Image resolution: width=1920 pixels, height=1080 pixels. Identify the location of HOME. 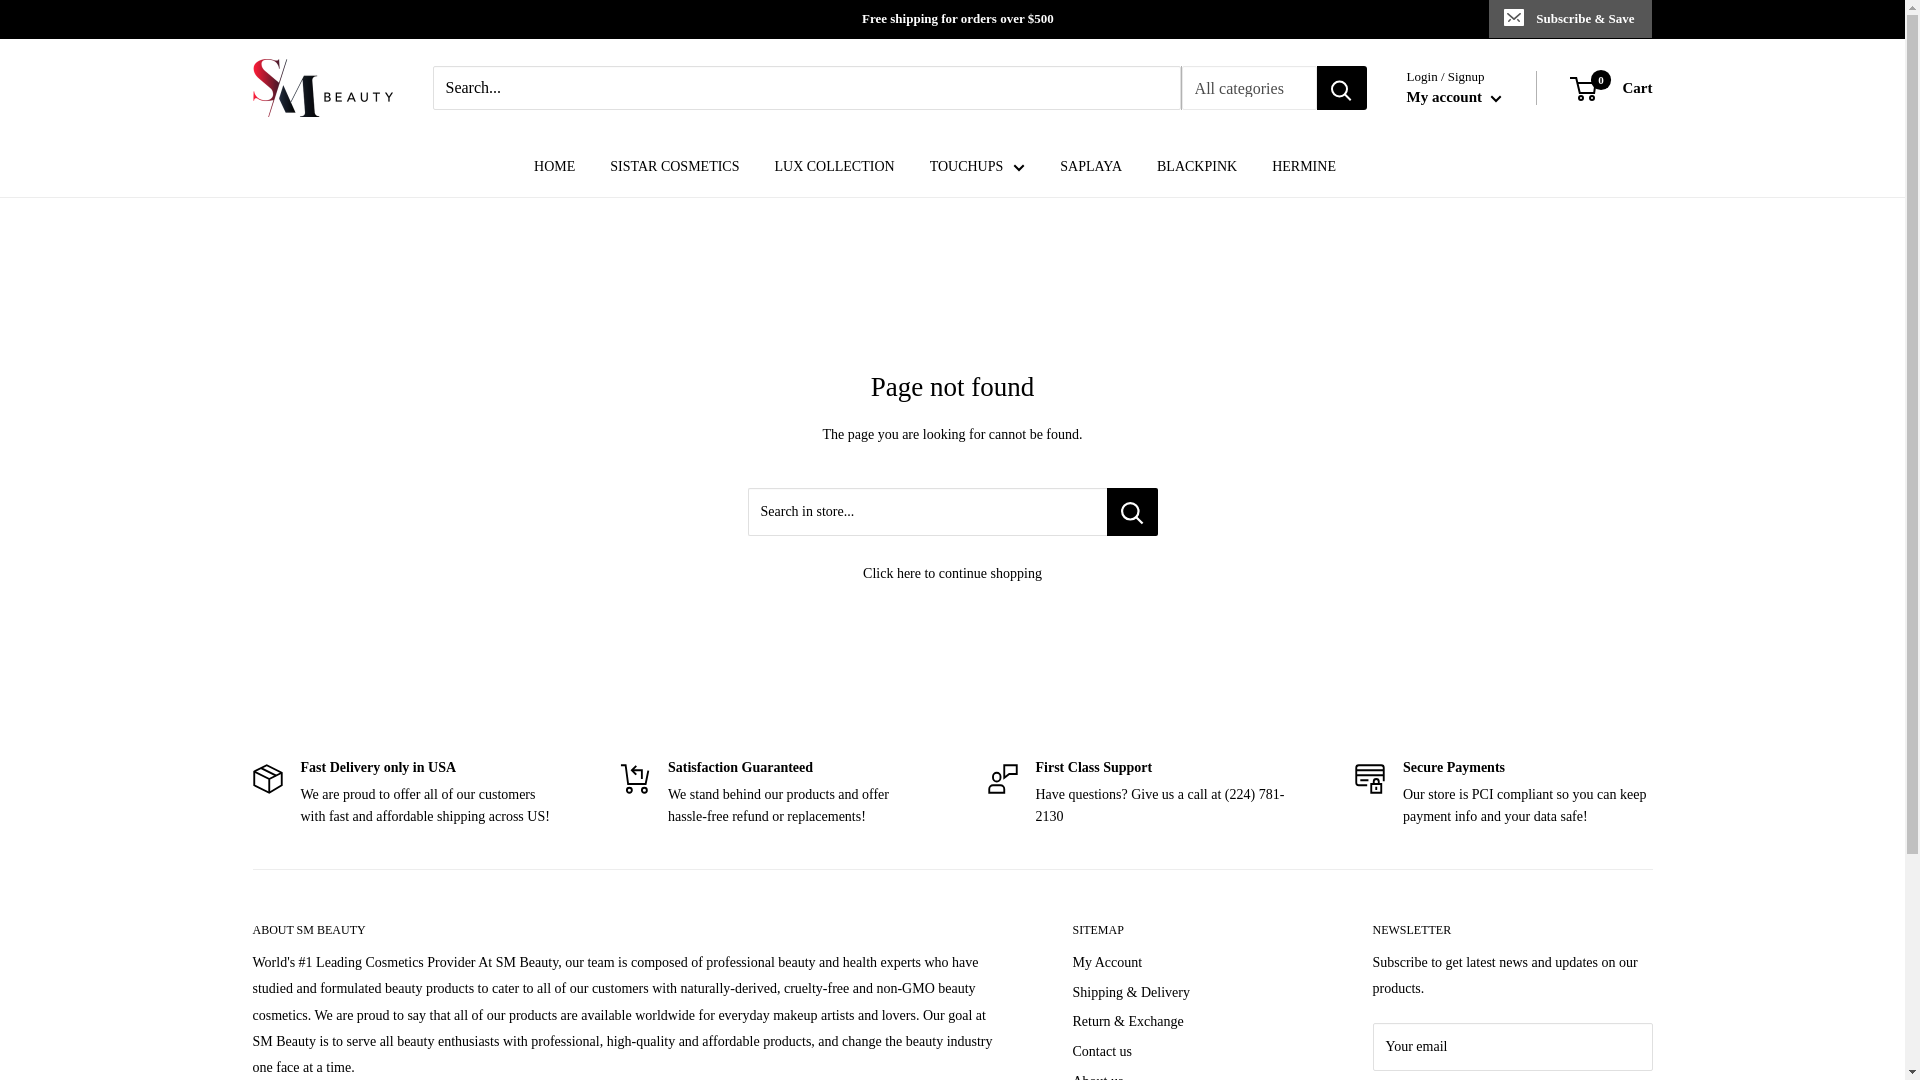
(554, 167).